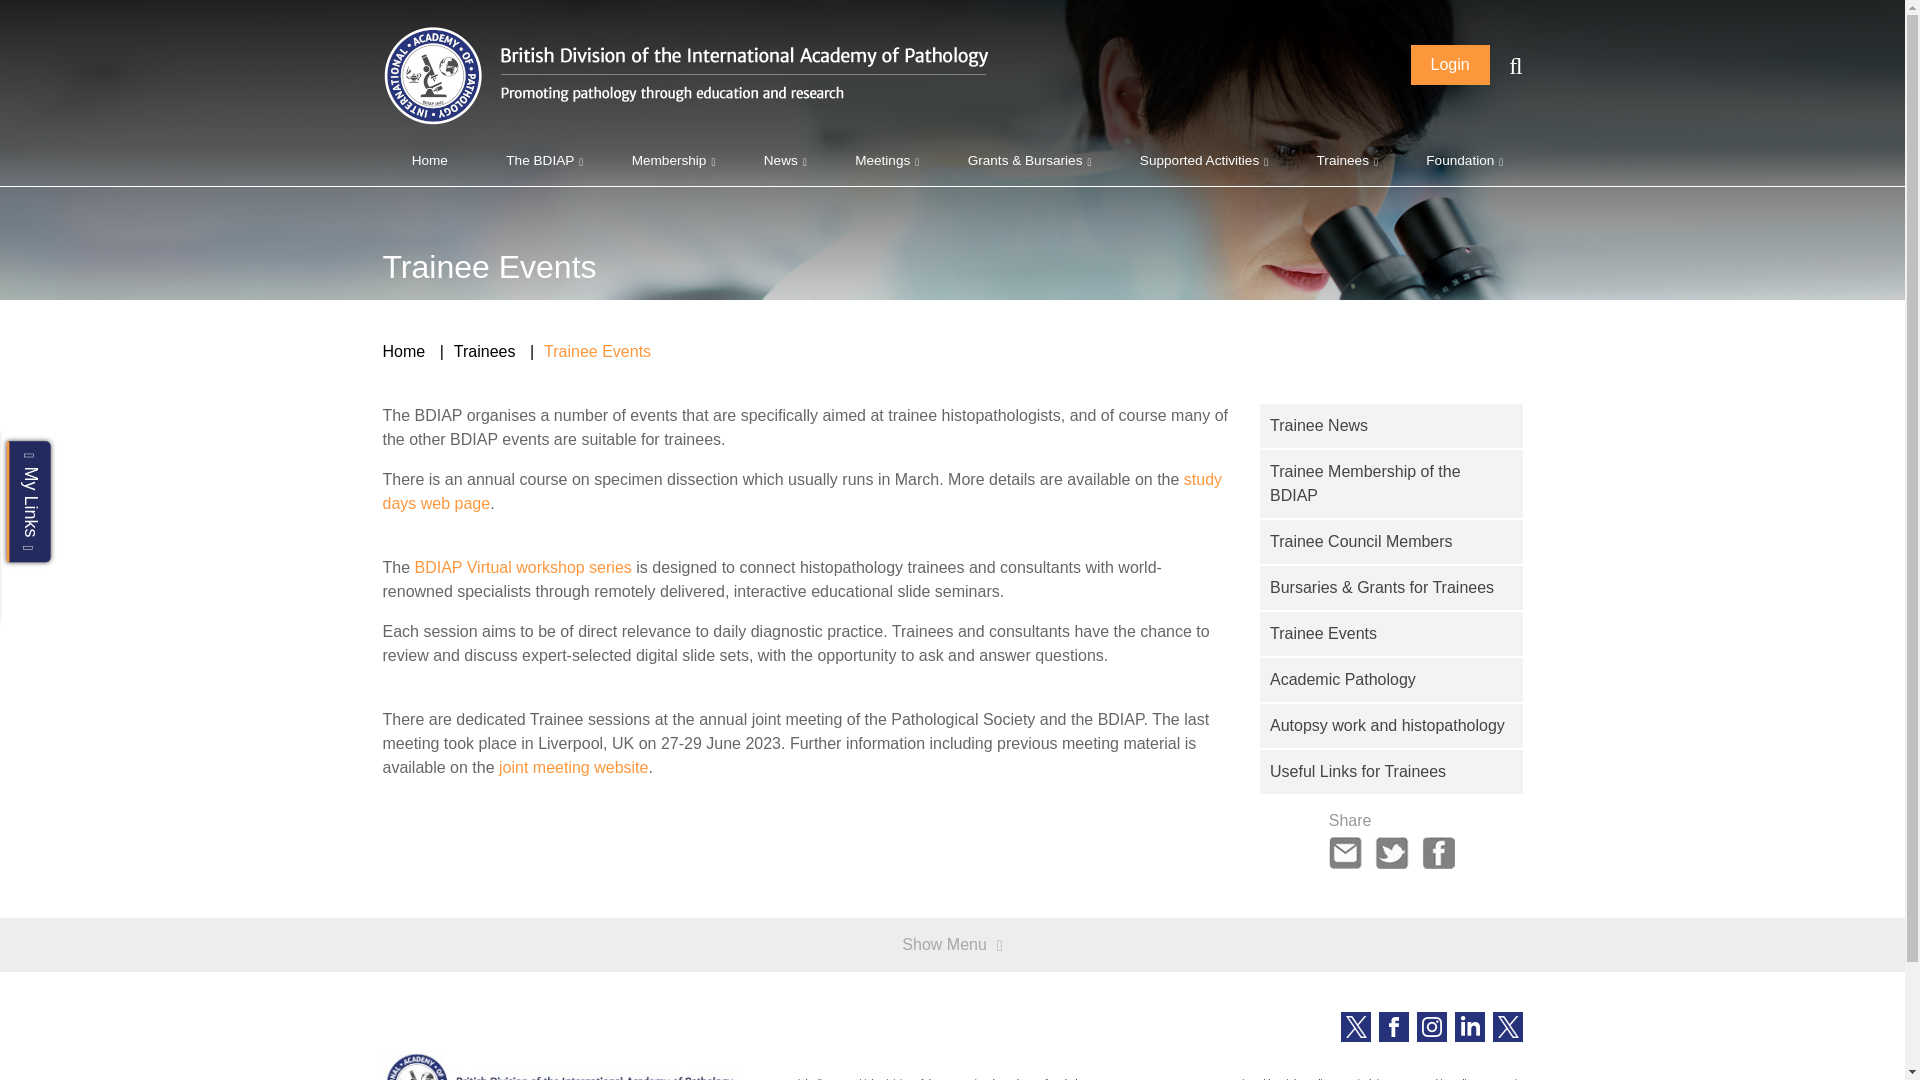 The width and height of the screenshot is (1920, 1080). What do you see at coordinates (28, 28) in the screenshot?
I see `Skip to main content` at bounding box center [28, 28].